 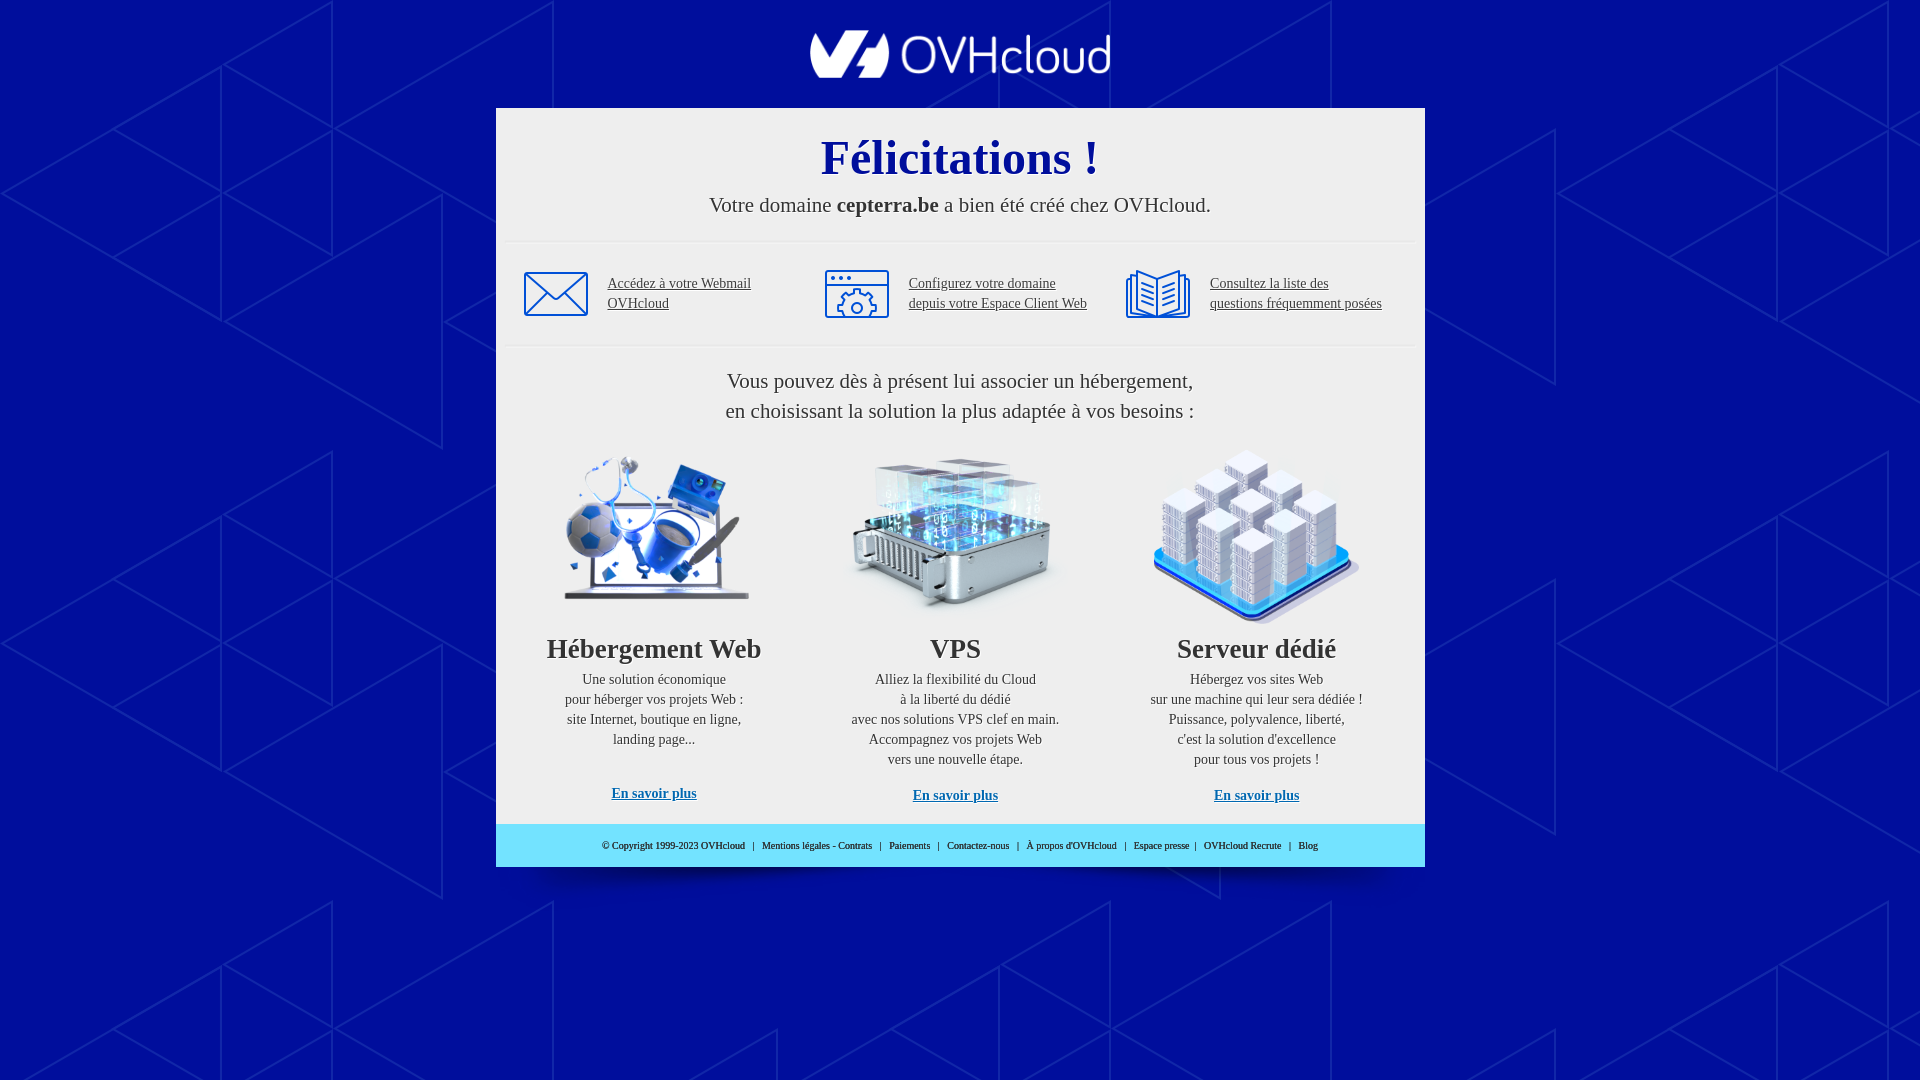 I want to click on Contactez-nous, so click(x=978, y=846).